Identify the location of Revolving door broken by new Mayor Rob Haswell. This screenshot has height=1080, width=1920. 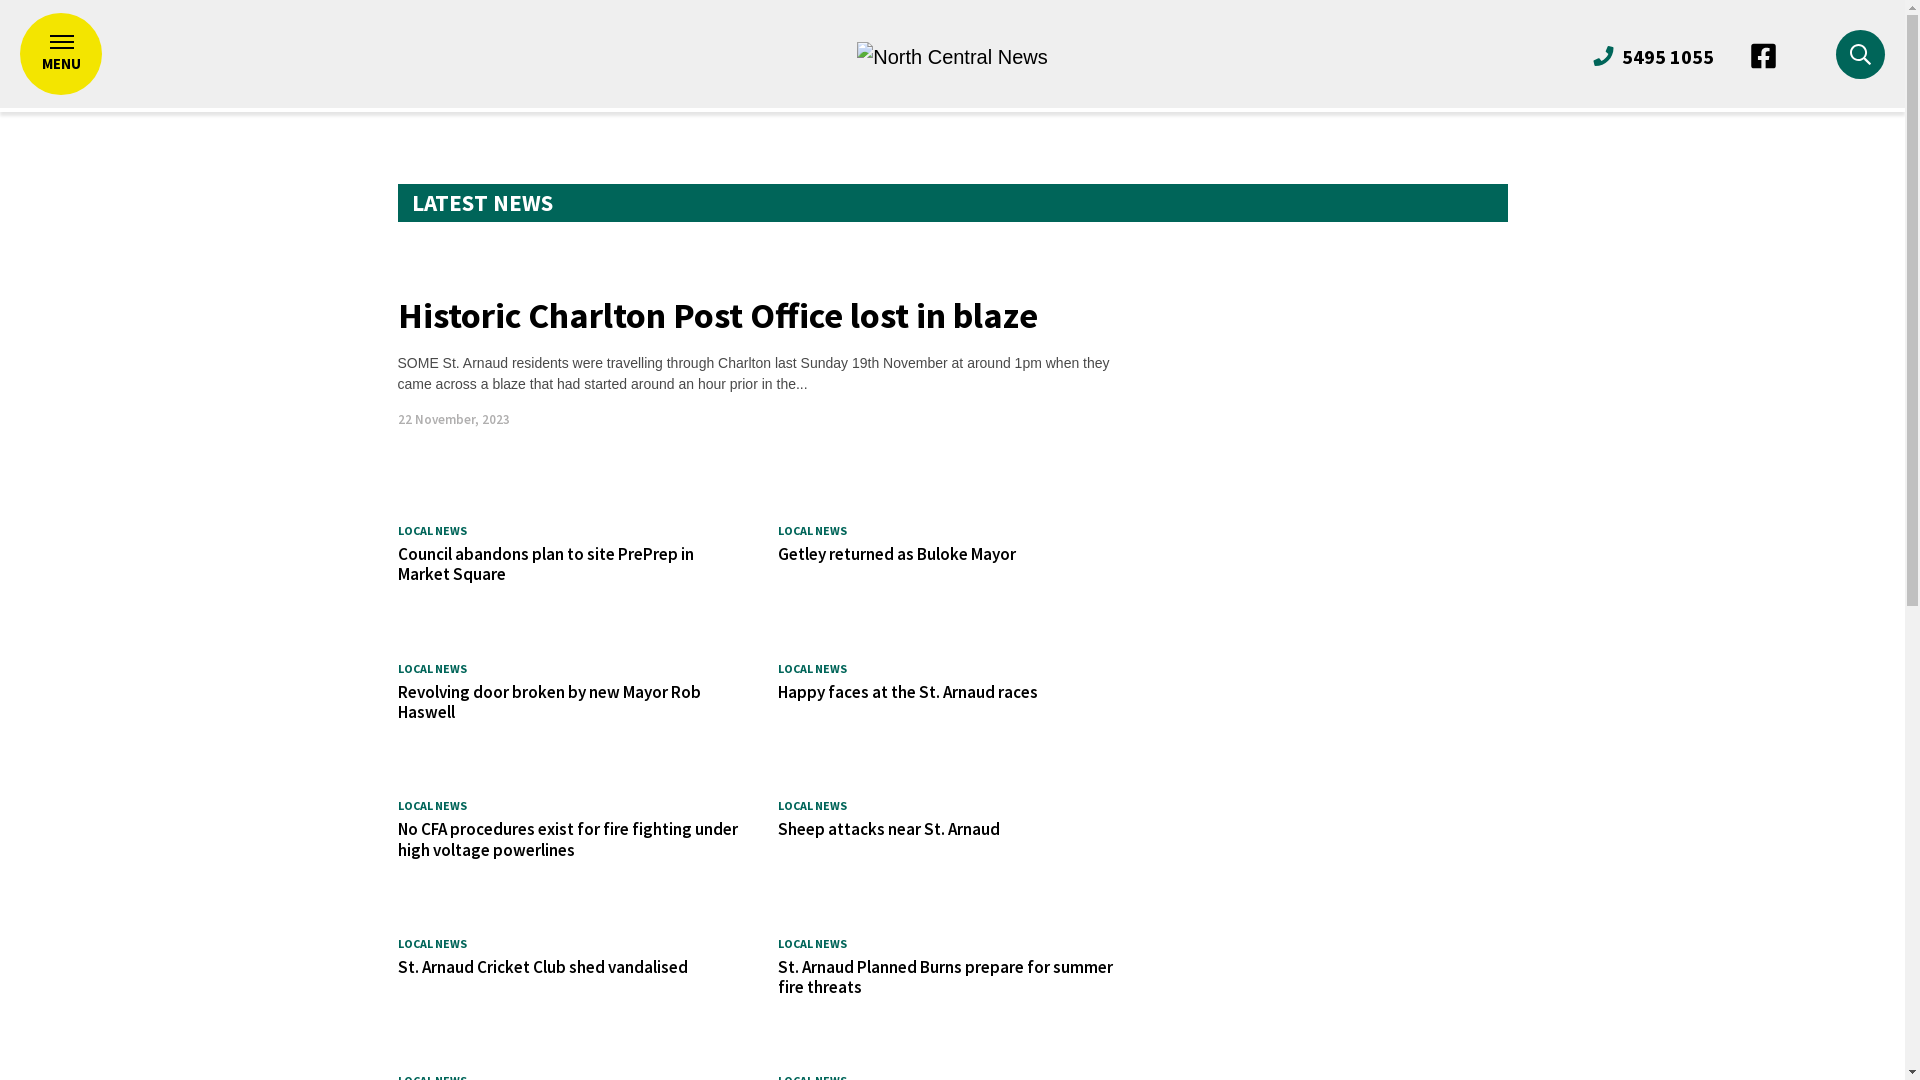
(550, 702).